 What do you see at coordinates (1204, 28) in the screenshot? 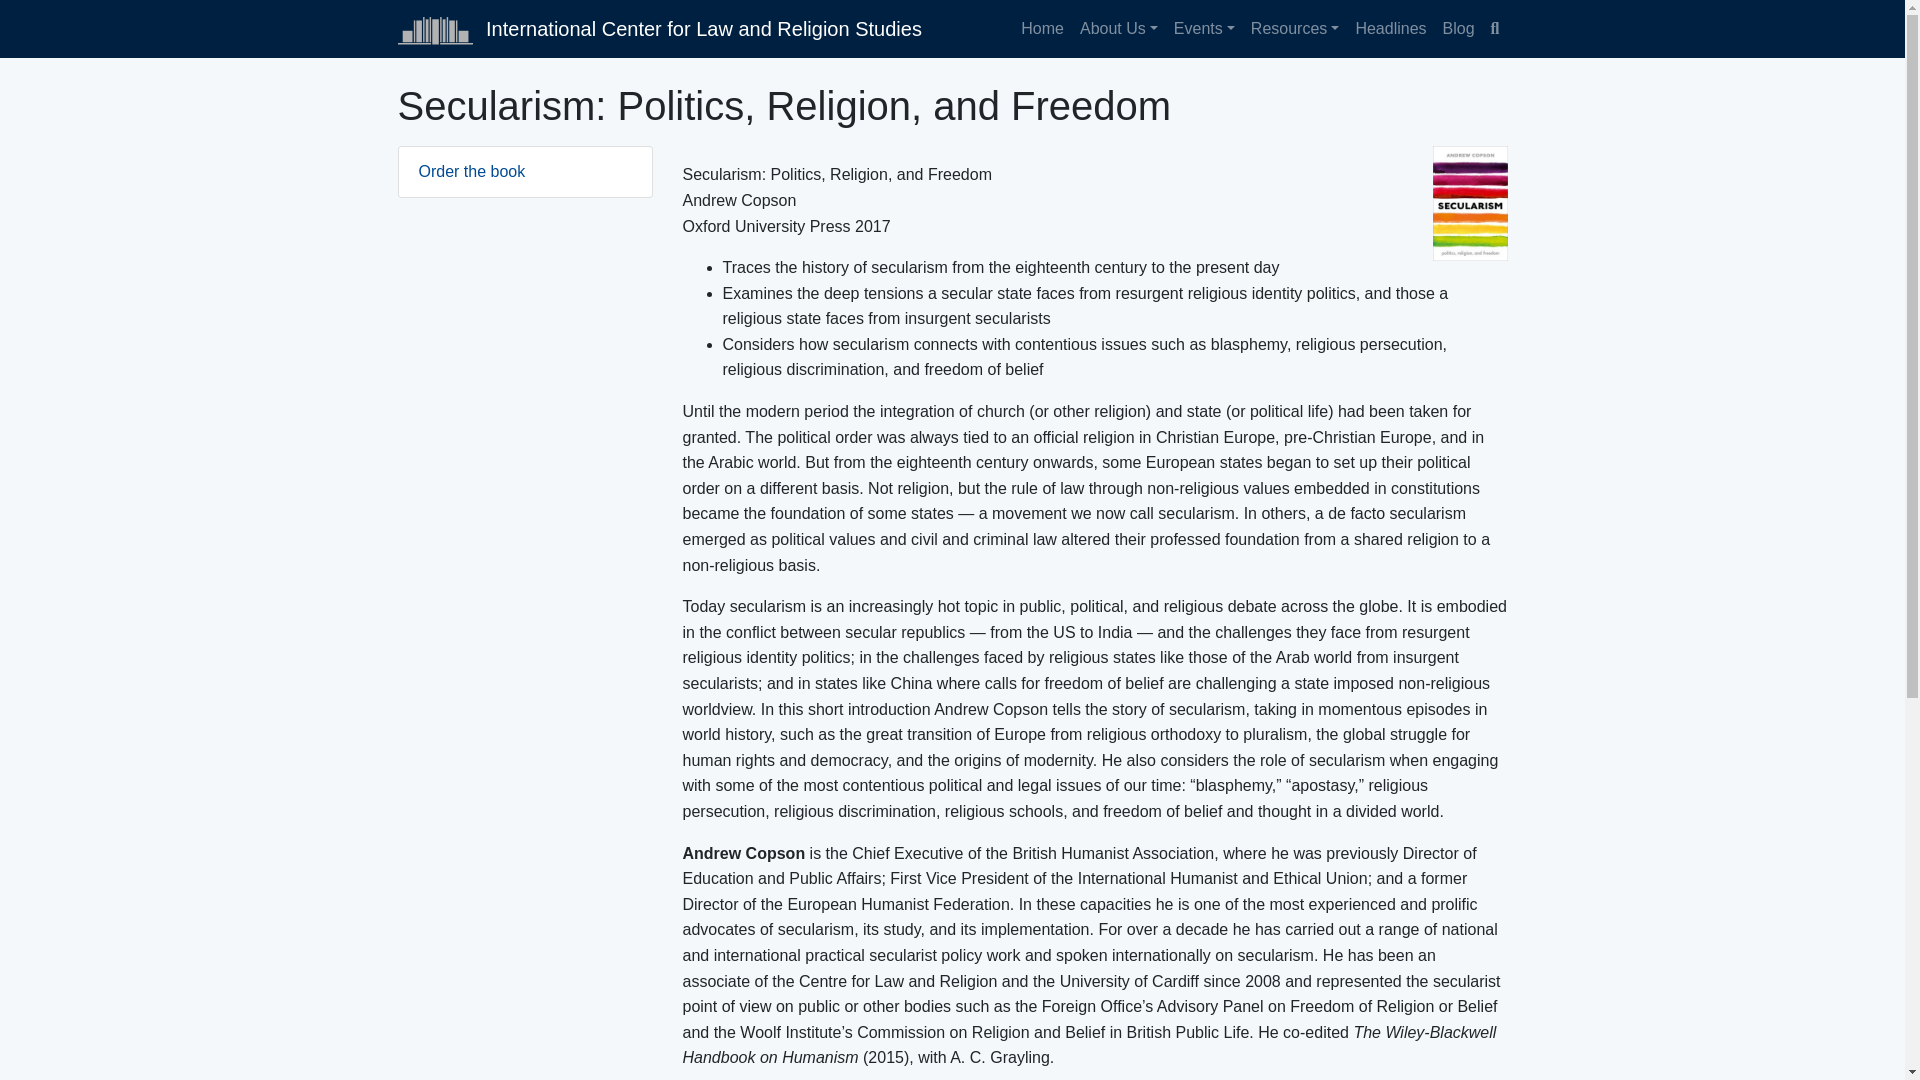
I see `Events` at bounding box center [1204, 28].